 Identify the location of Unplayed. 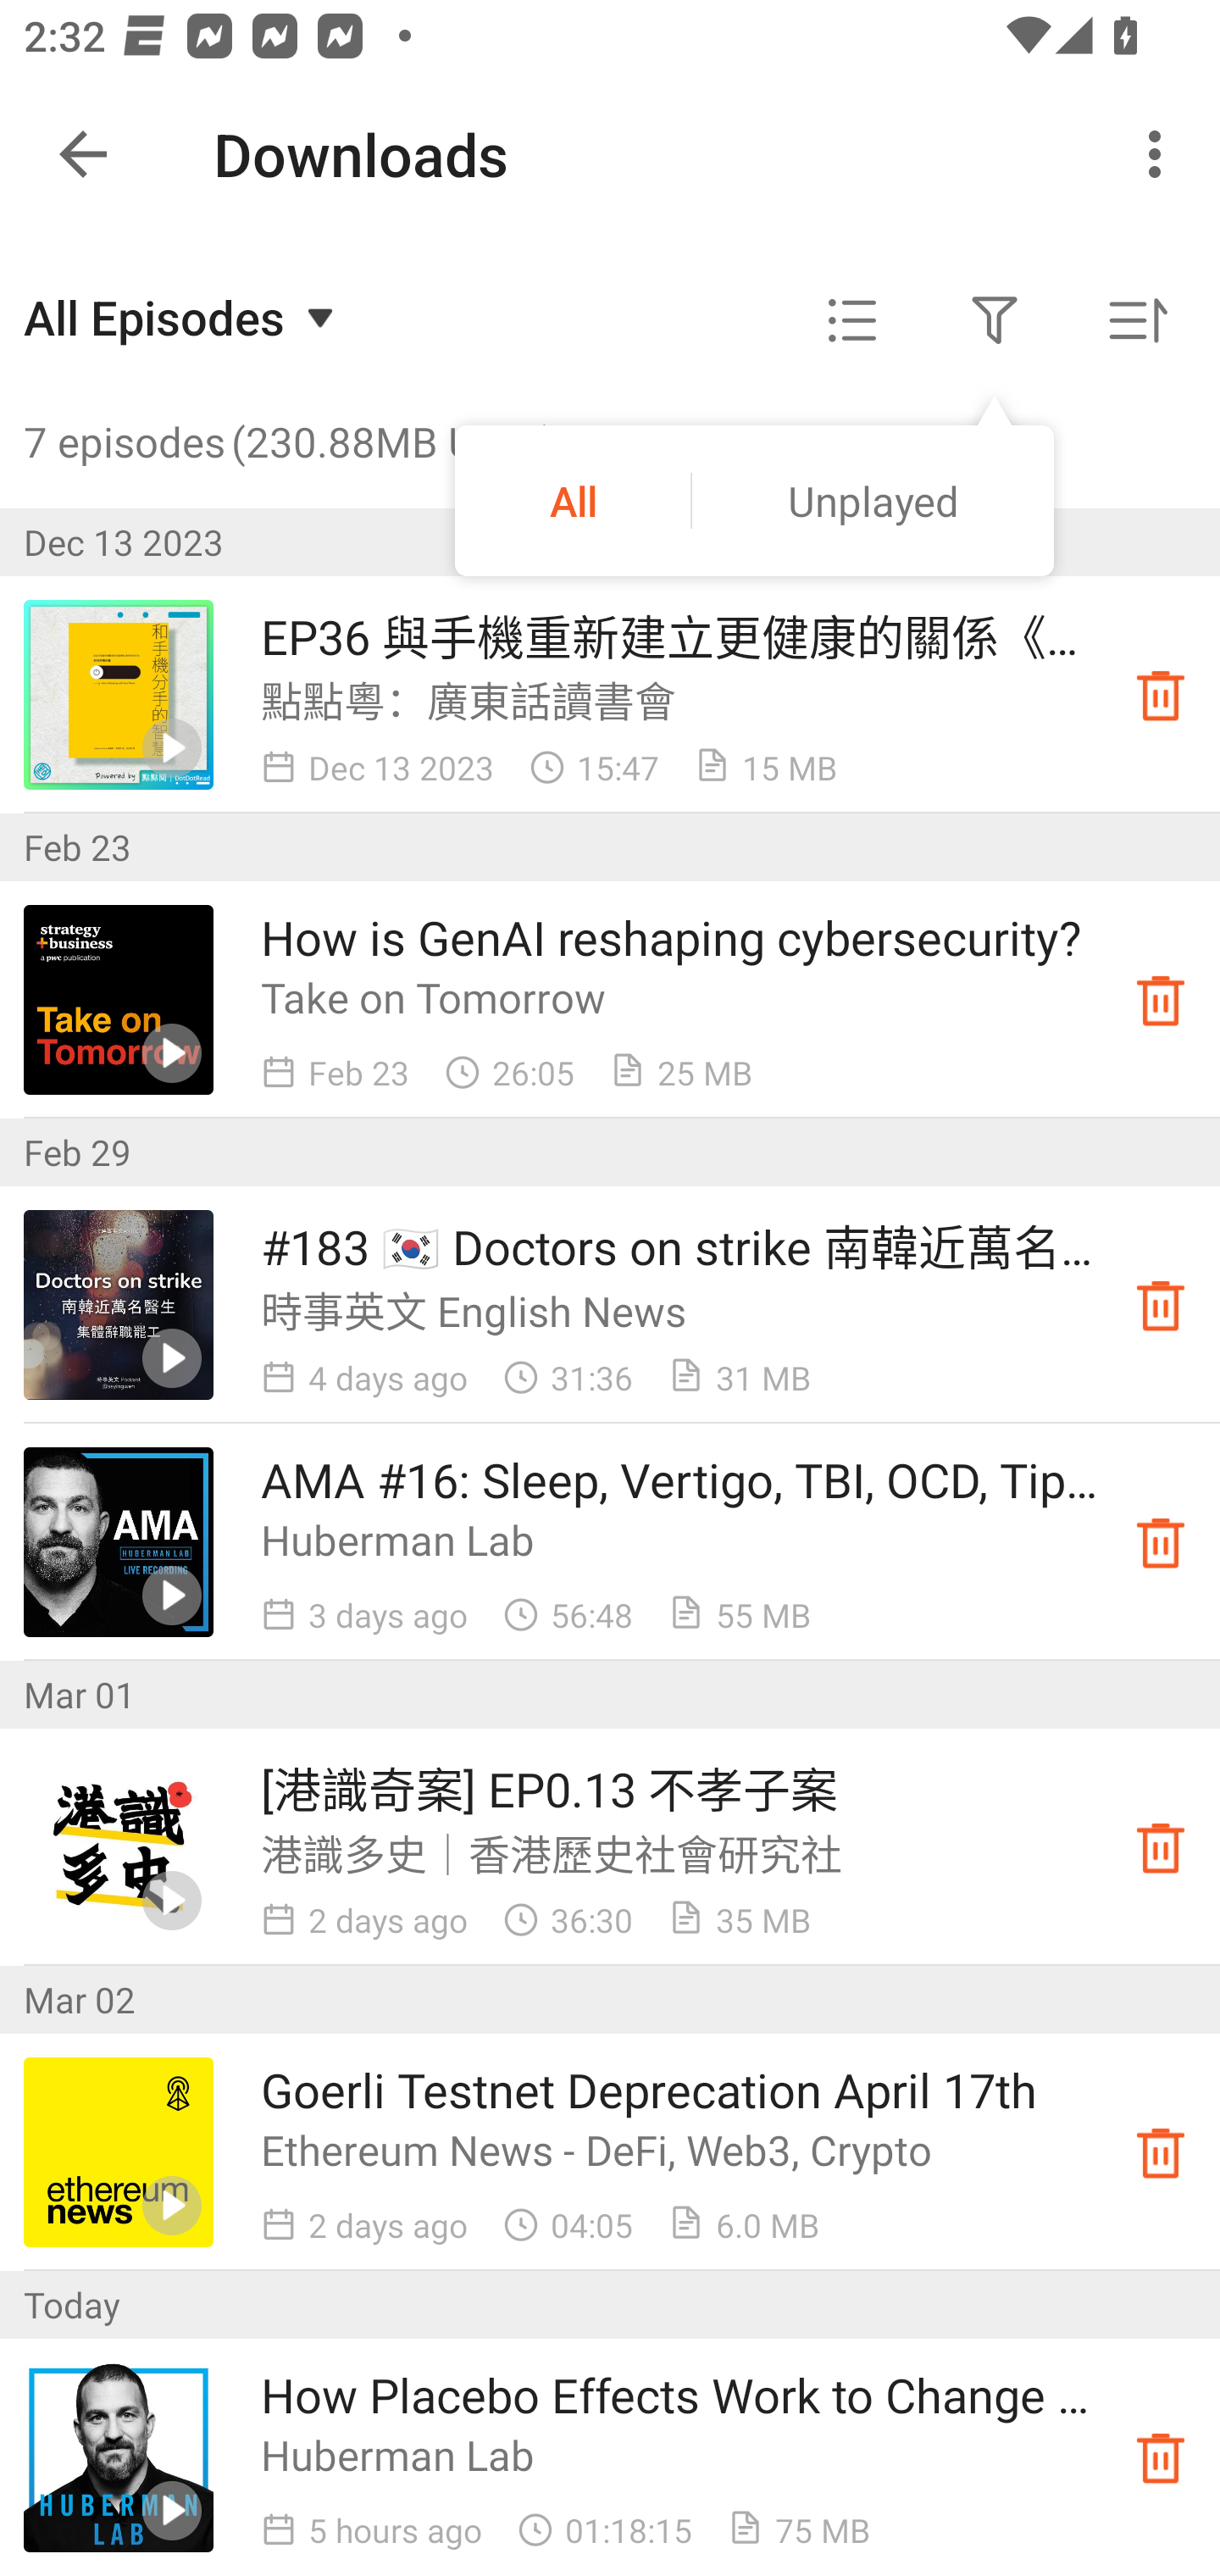
(873, 500).